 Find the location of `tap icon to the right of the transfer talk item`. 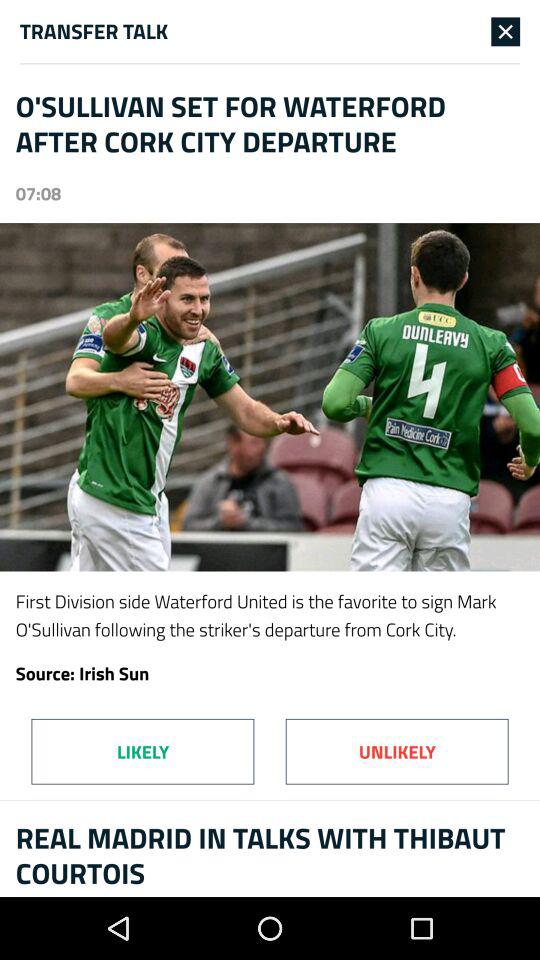

tap icon to the right of the transfer talk item is located at coordinates (506, 31).